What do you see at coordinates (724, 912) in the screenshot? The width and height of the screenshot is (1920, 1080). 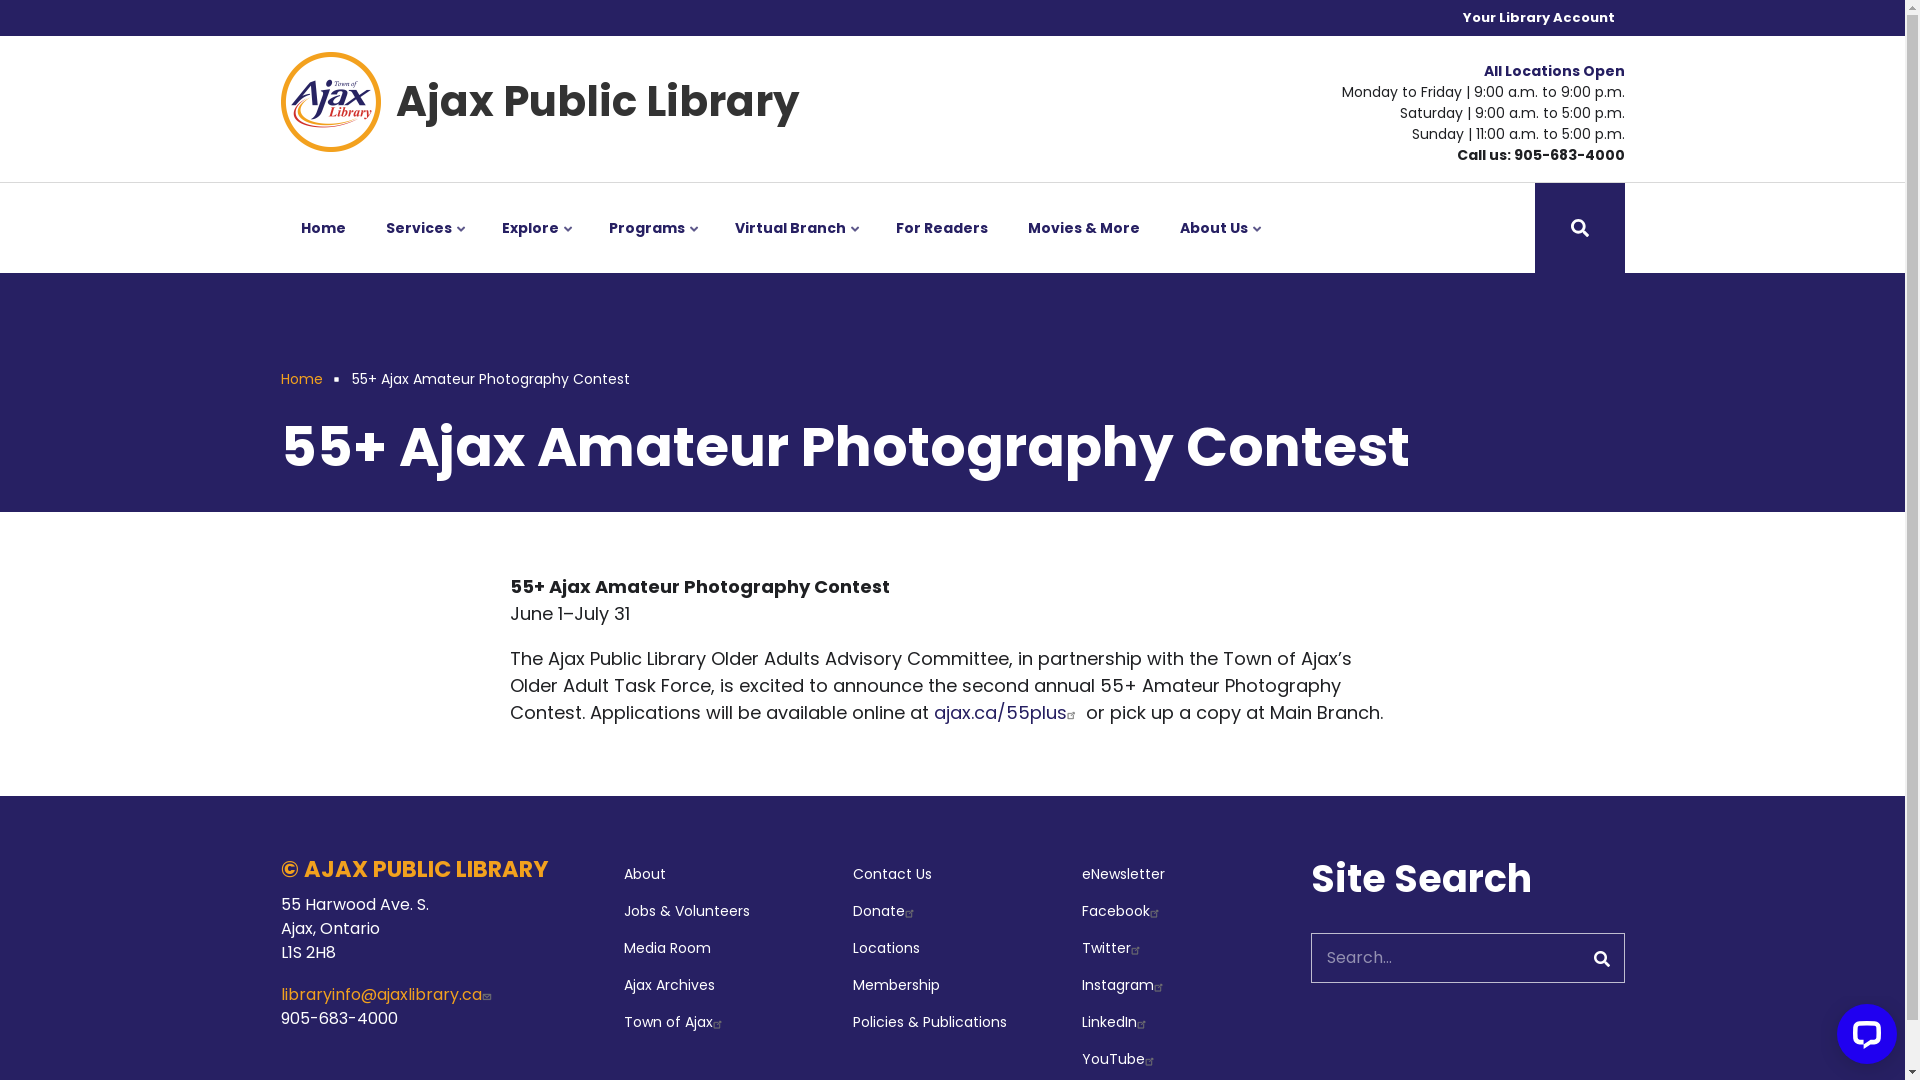 I see `Jobs & Volunteers` at bounding box center [724, 912].